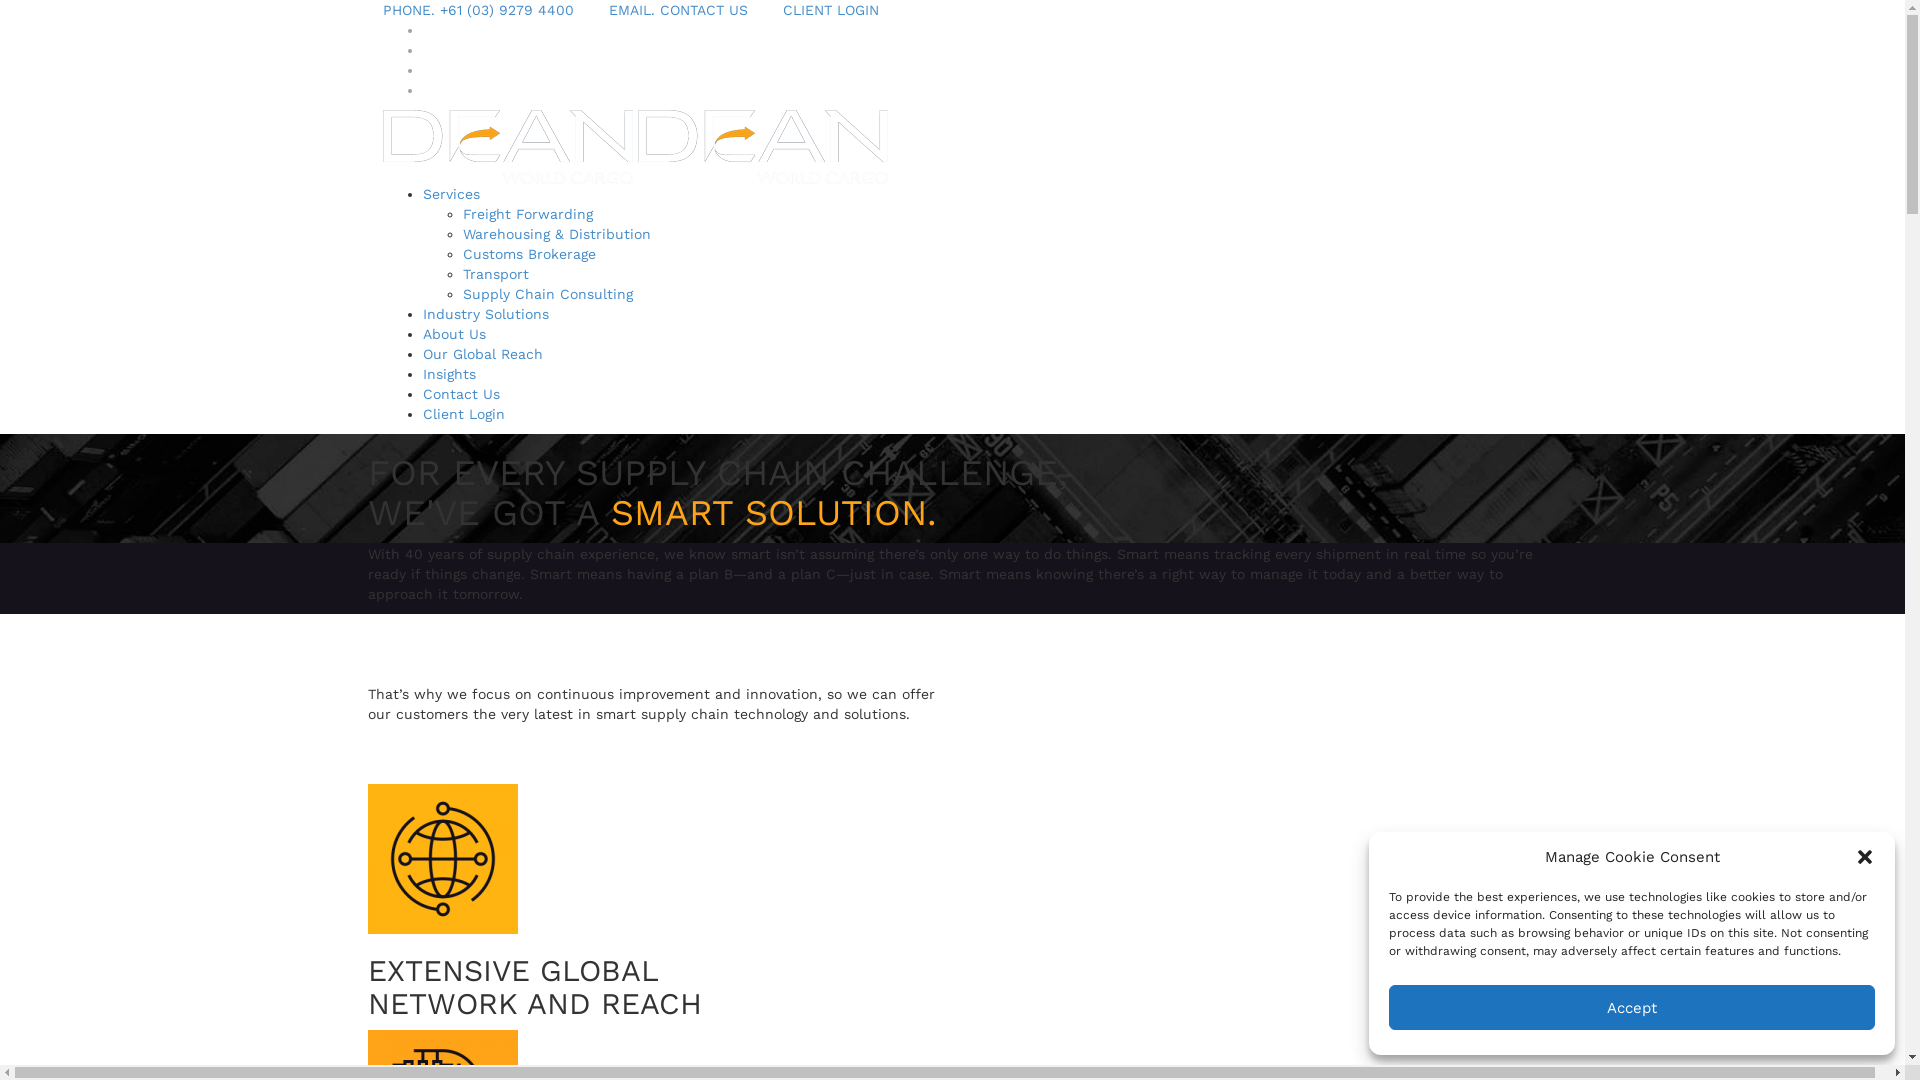 This screenshot has width=1920, height=1080. I want to click on About Us, so click(454, 334).